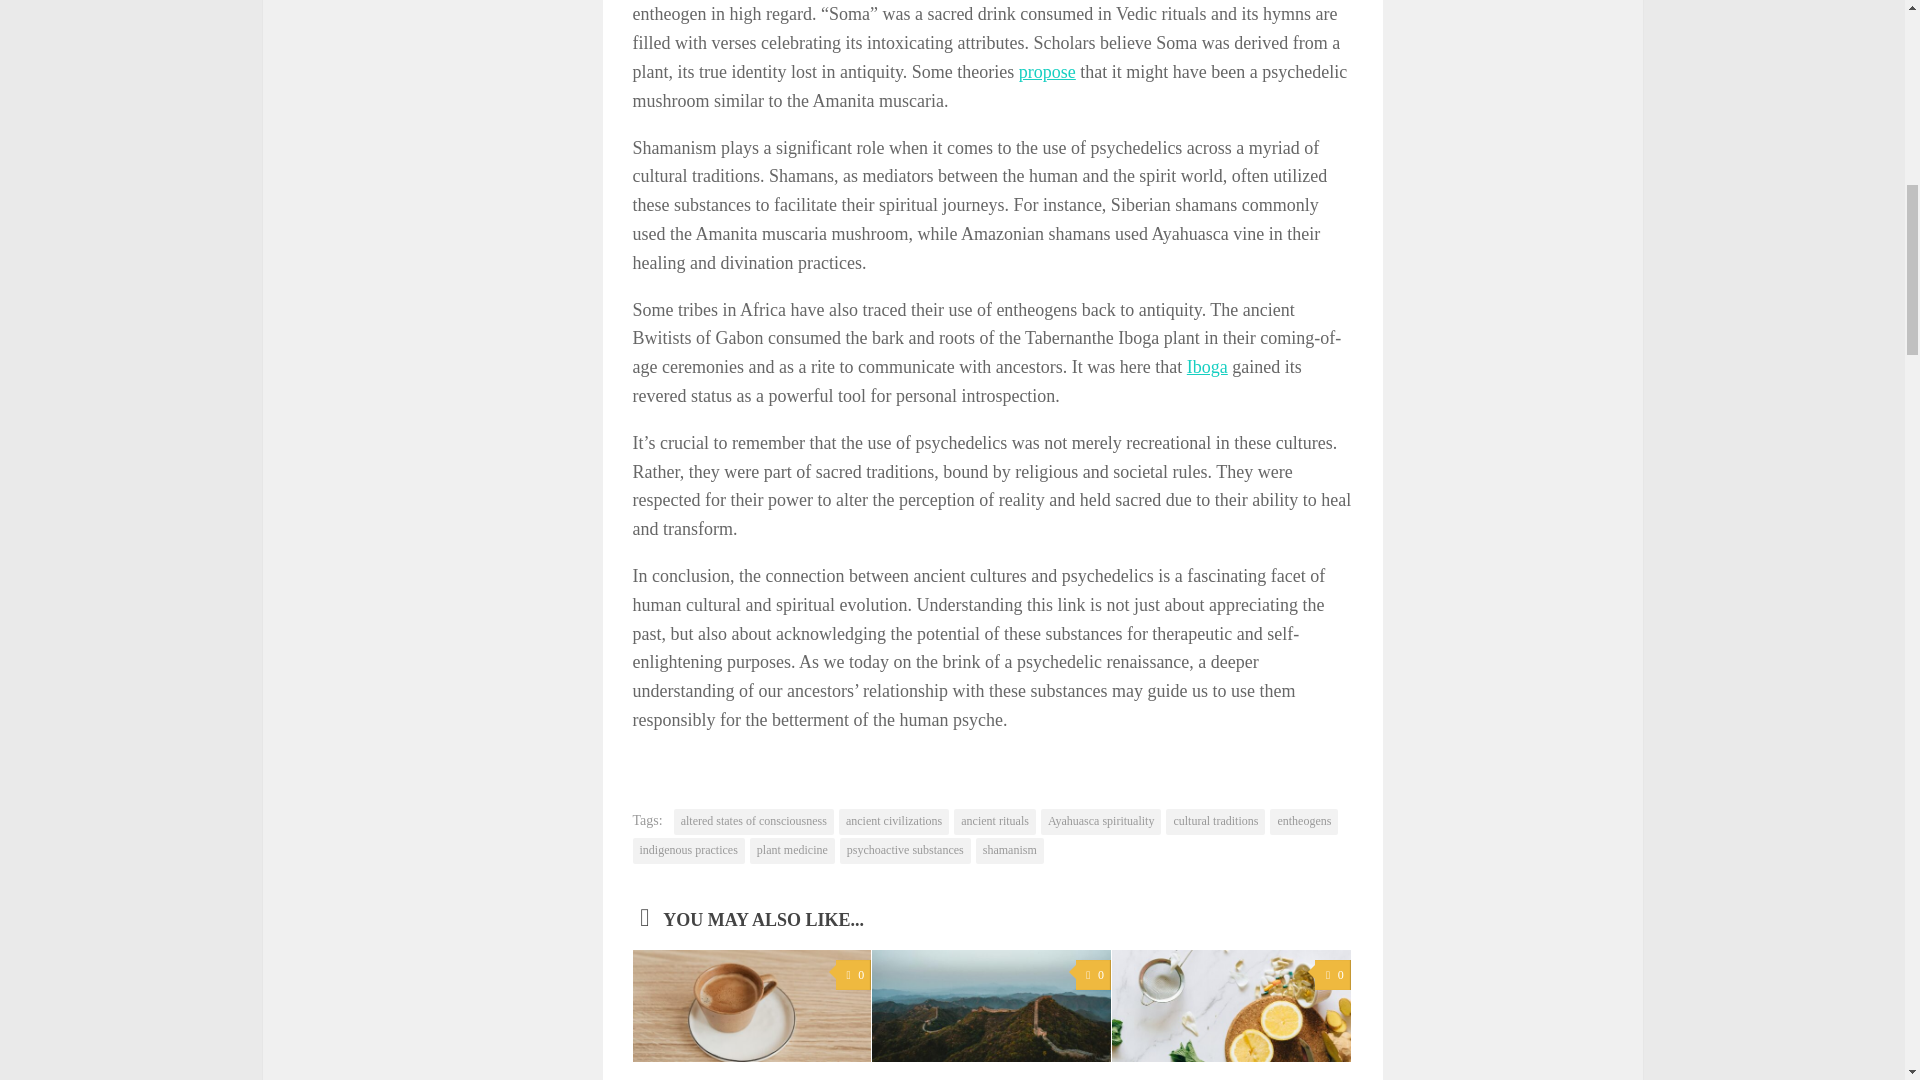 The height and width of the screenshot is (1080, 1920). What do you see at coordinates (792, 851) in the screenshot?
I see `plant medicine` at bounding box center [792, 851].